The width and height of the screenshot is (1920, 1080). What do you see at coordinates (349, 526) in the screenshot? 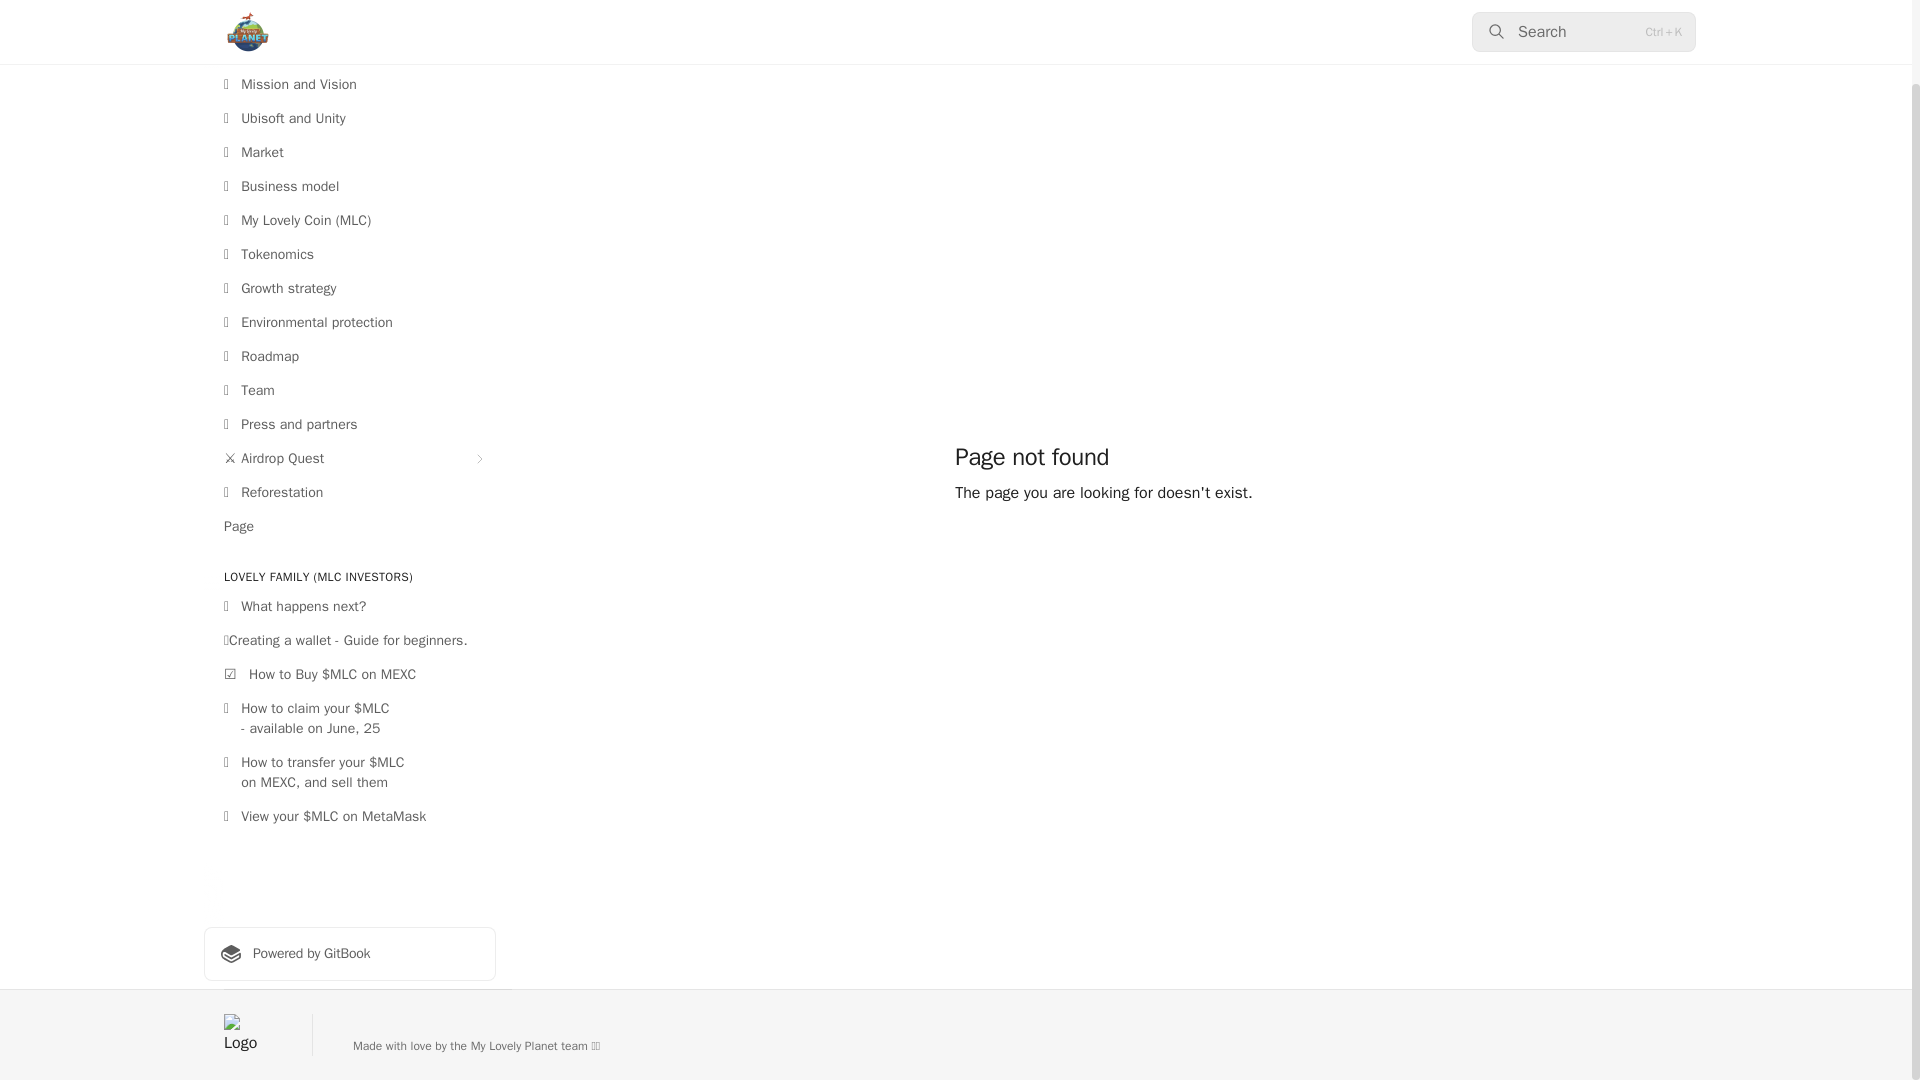
I see `Page` at bounding box center [349, 526].